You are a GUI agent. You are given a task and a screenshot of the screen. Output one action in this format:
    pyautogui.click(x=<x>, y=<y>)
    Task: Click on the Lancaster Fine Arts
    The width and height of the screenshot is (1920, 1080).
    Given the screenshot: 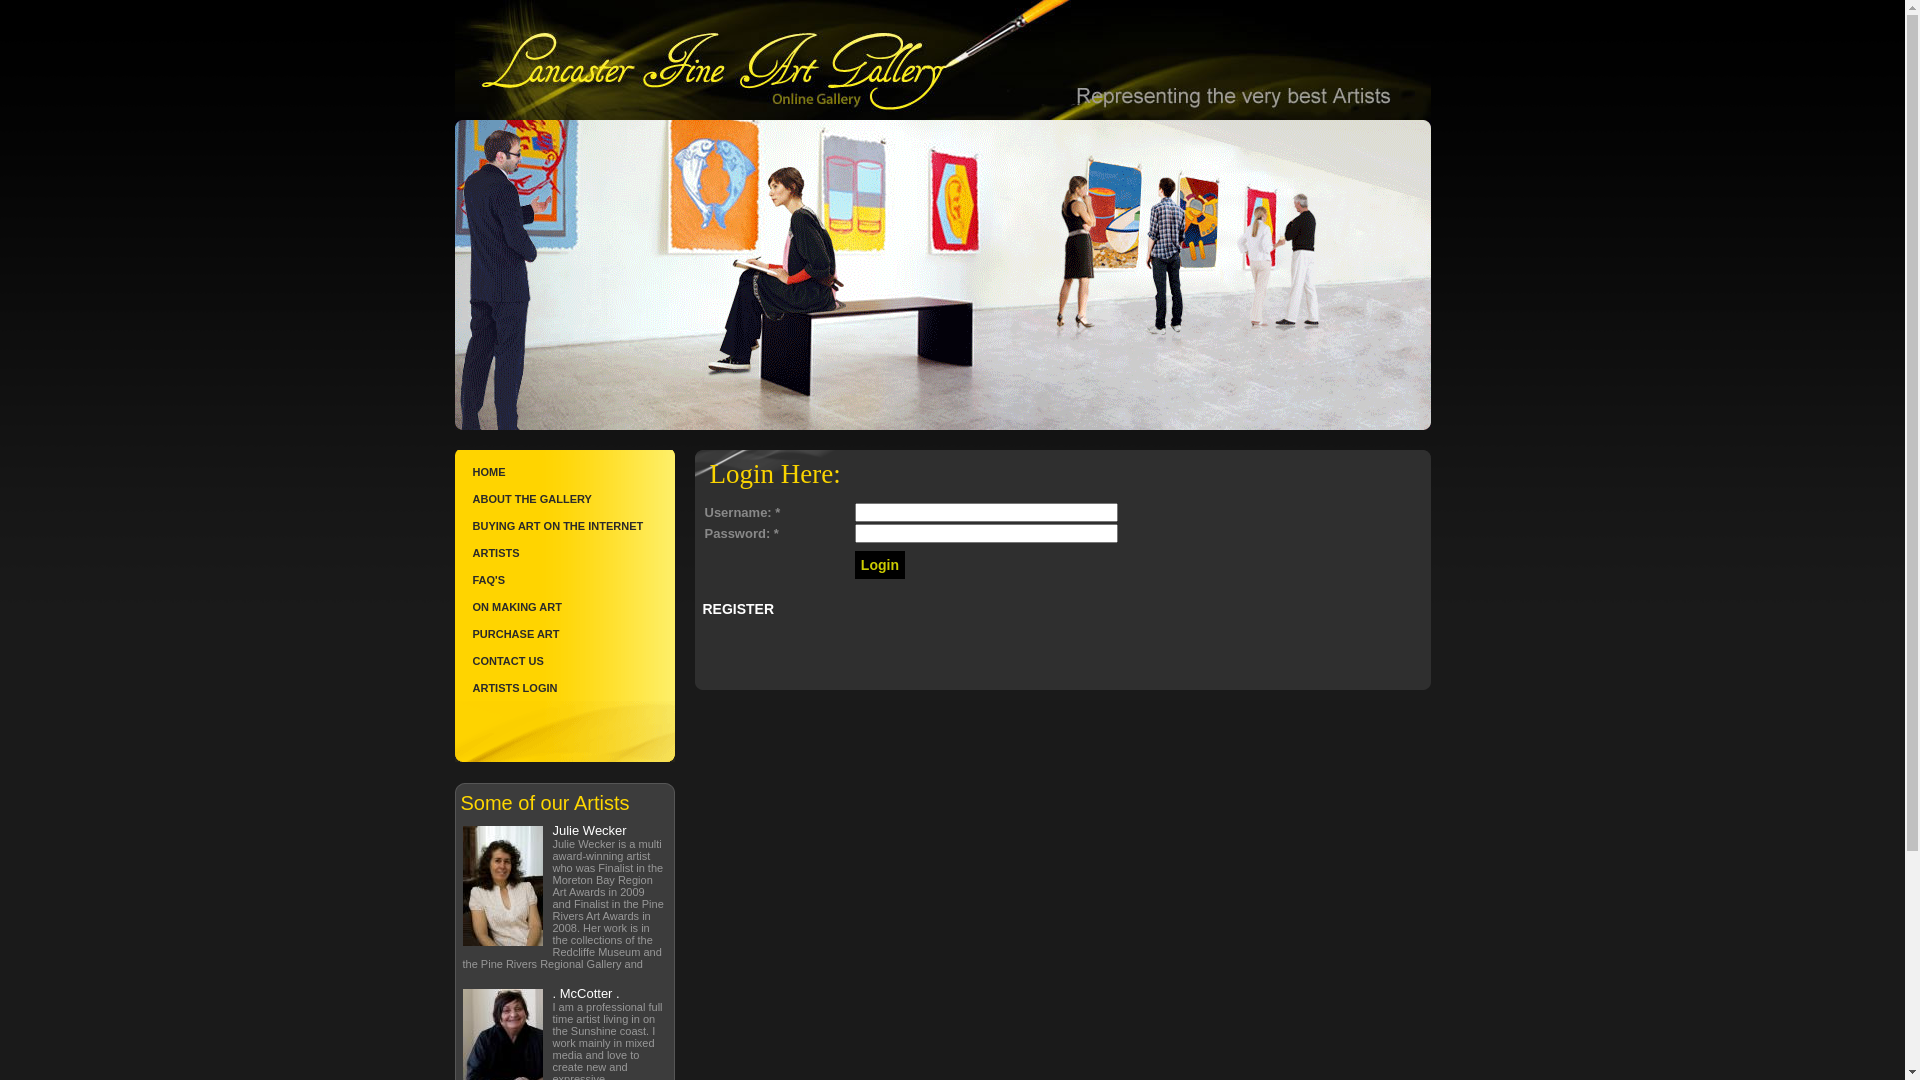 What is the action you would take?
    pyautogui.click(x=942, y=60)
    